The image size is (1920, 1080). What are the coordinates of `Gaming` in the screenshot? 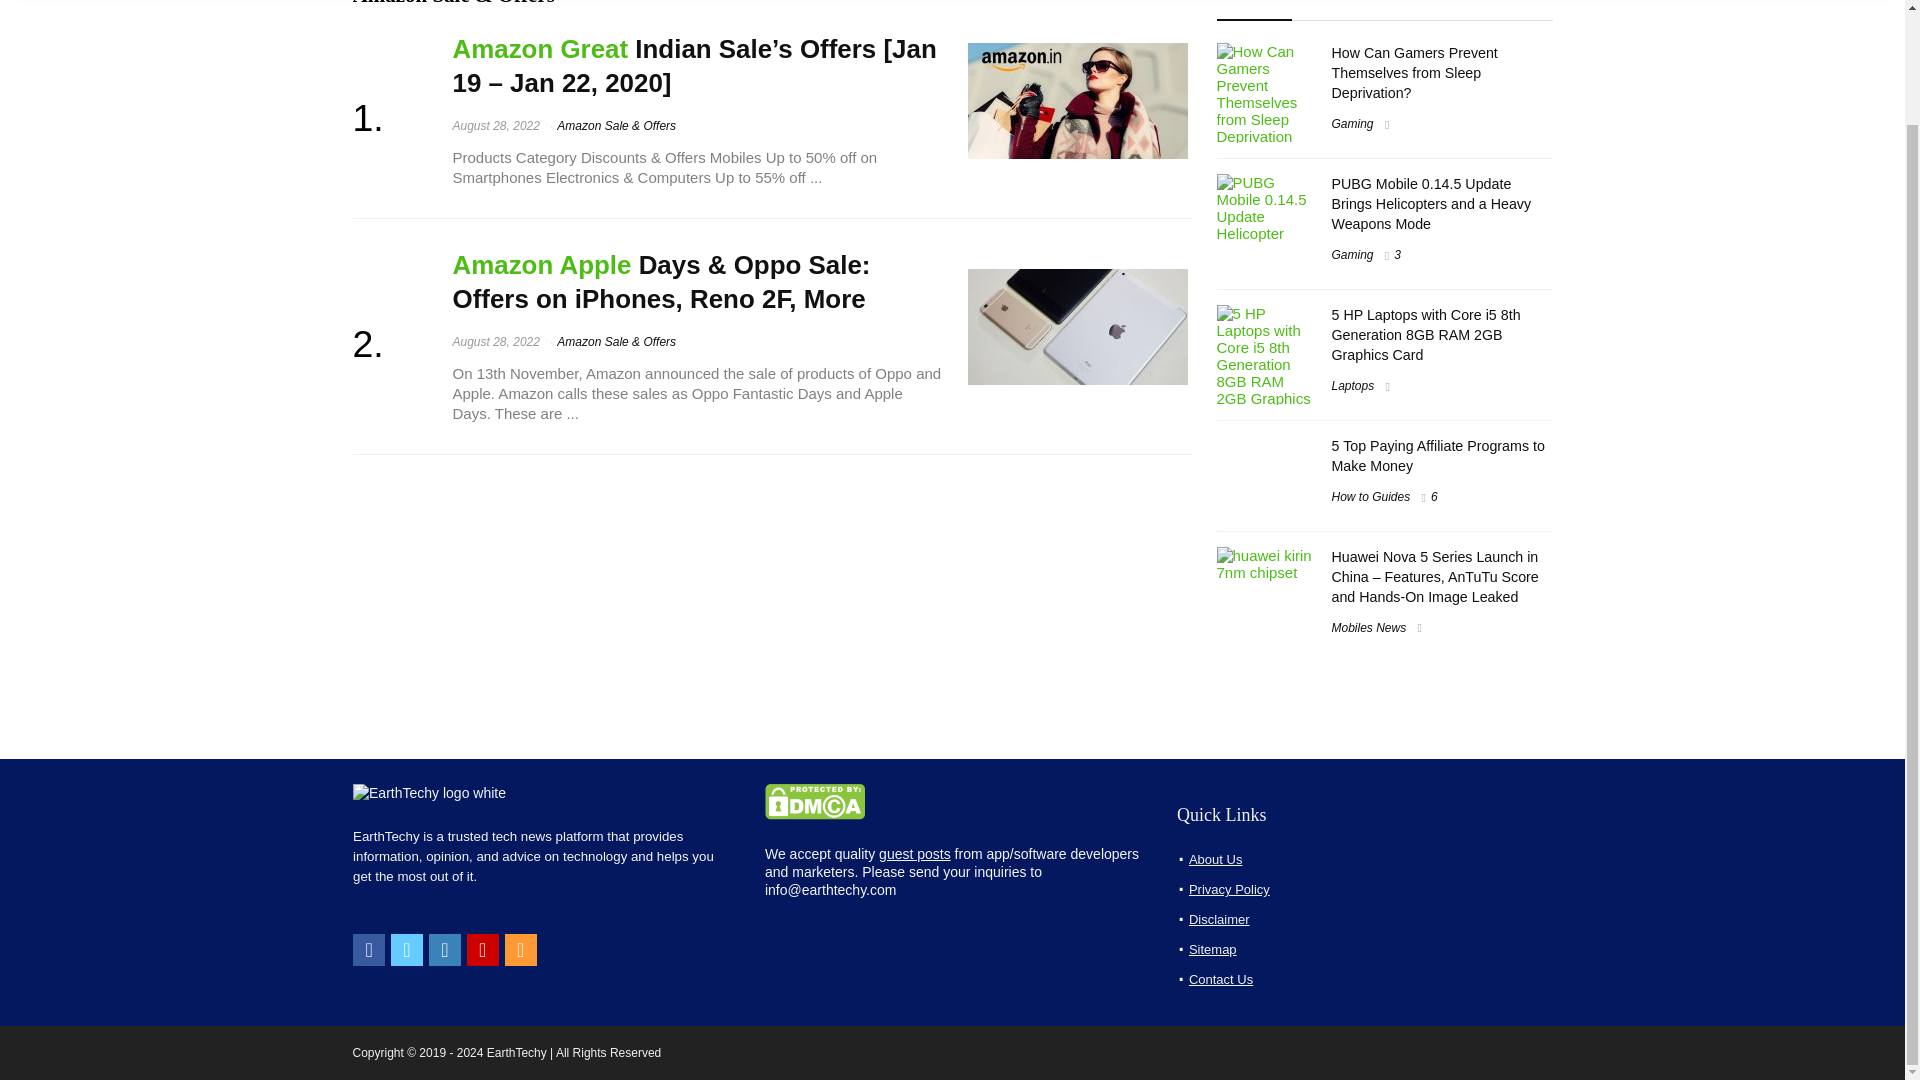 It's located at (1353, 255).